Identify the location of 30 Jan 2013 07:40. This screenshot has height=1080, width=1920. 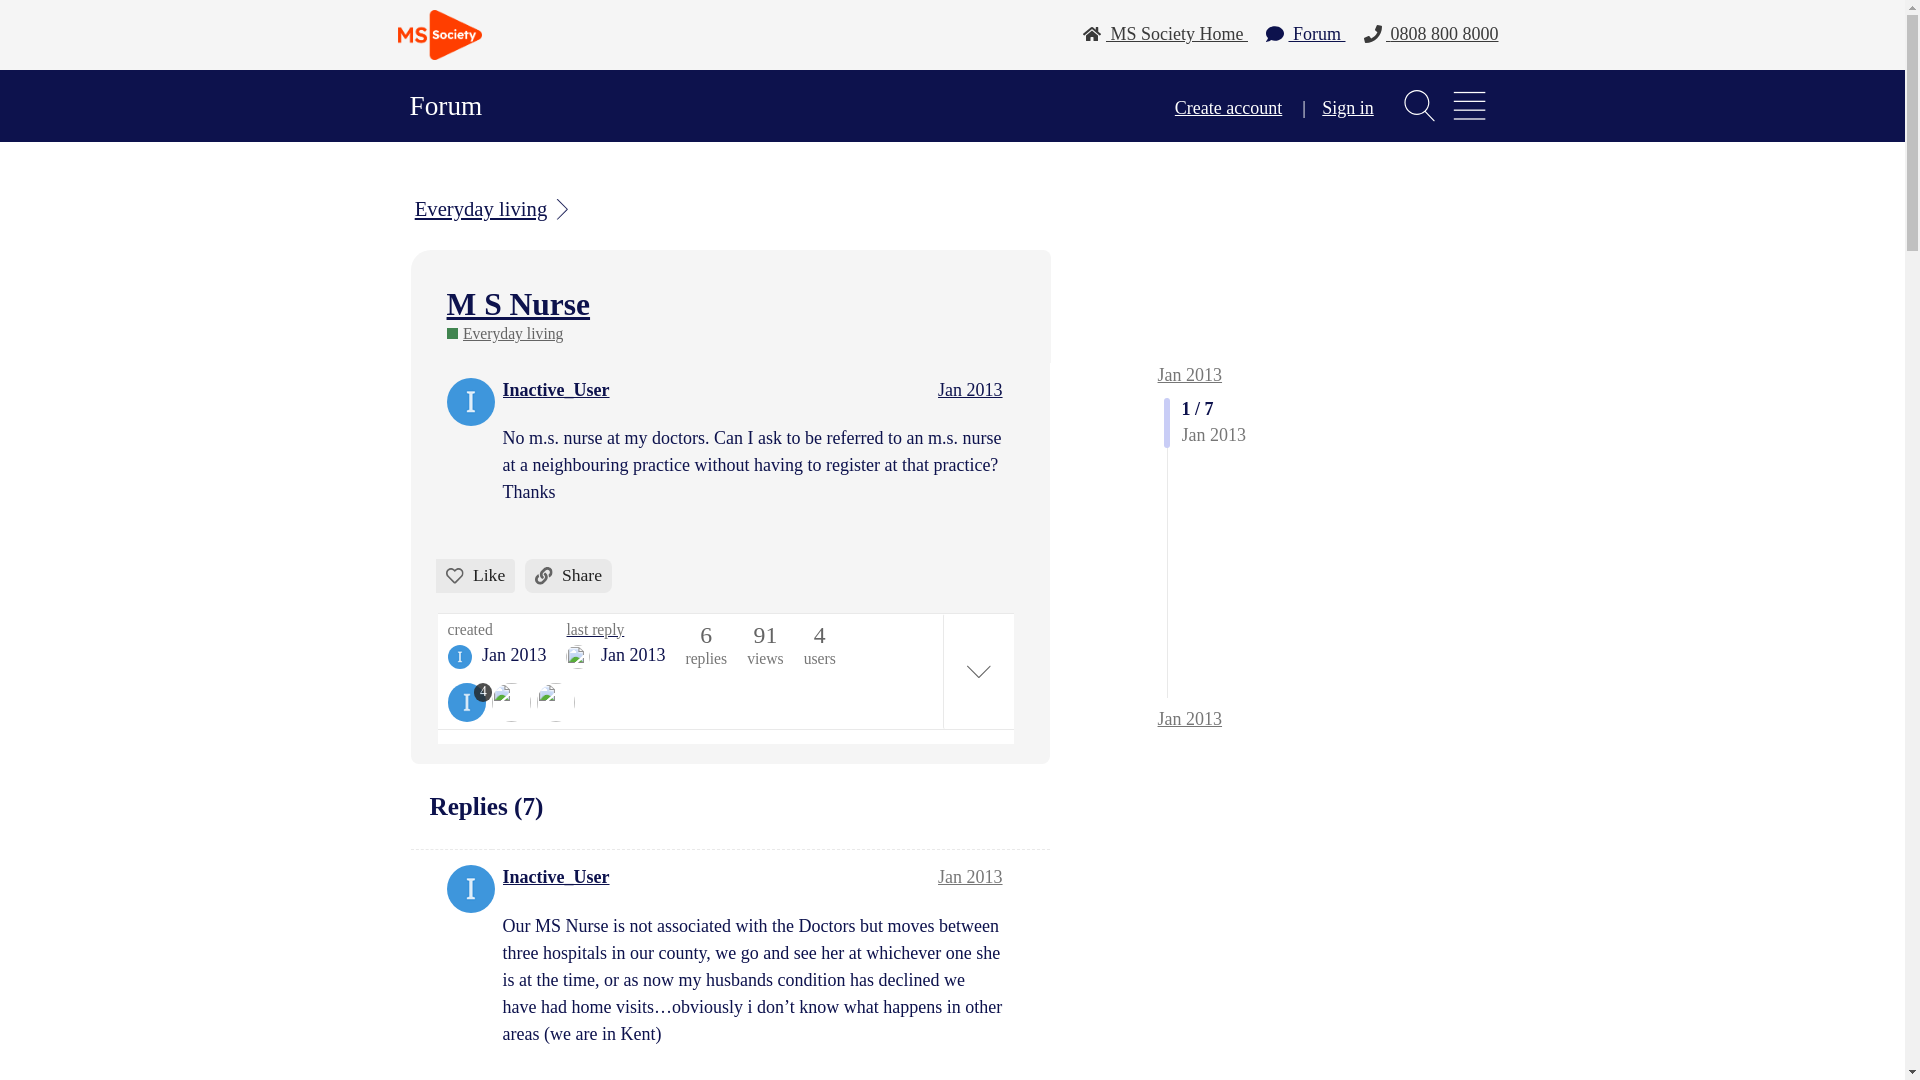
(514, 654).